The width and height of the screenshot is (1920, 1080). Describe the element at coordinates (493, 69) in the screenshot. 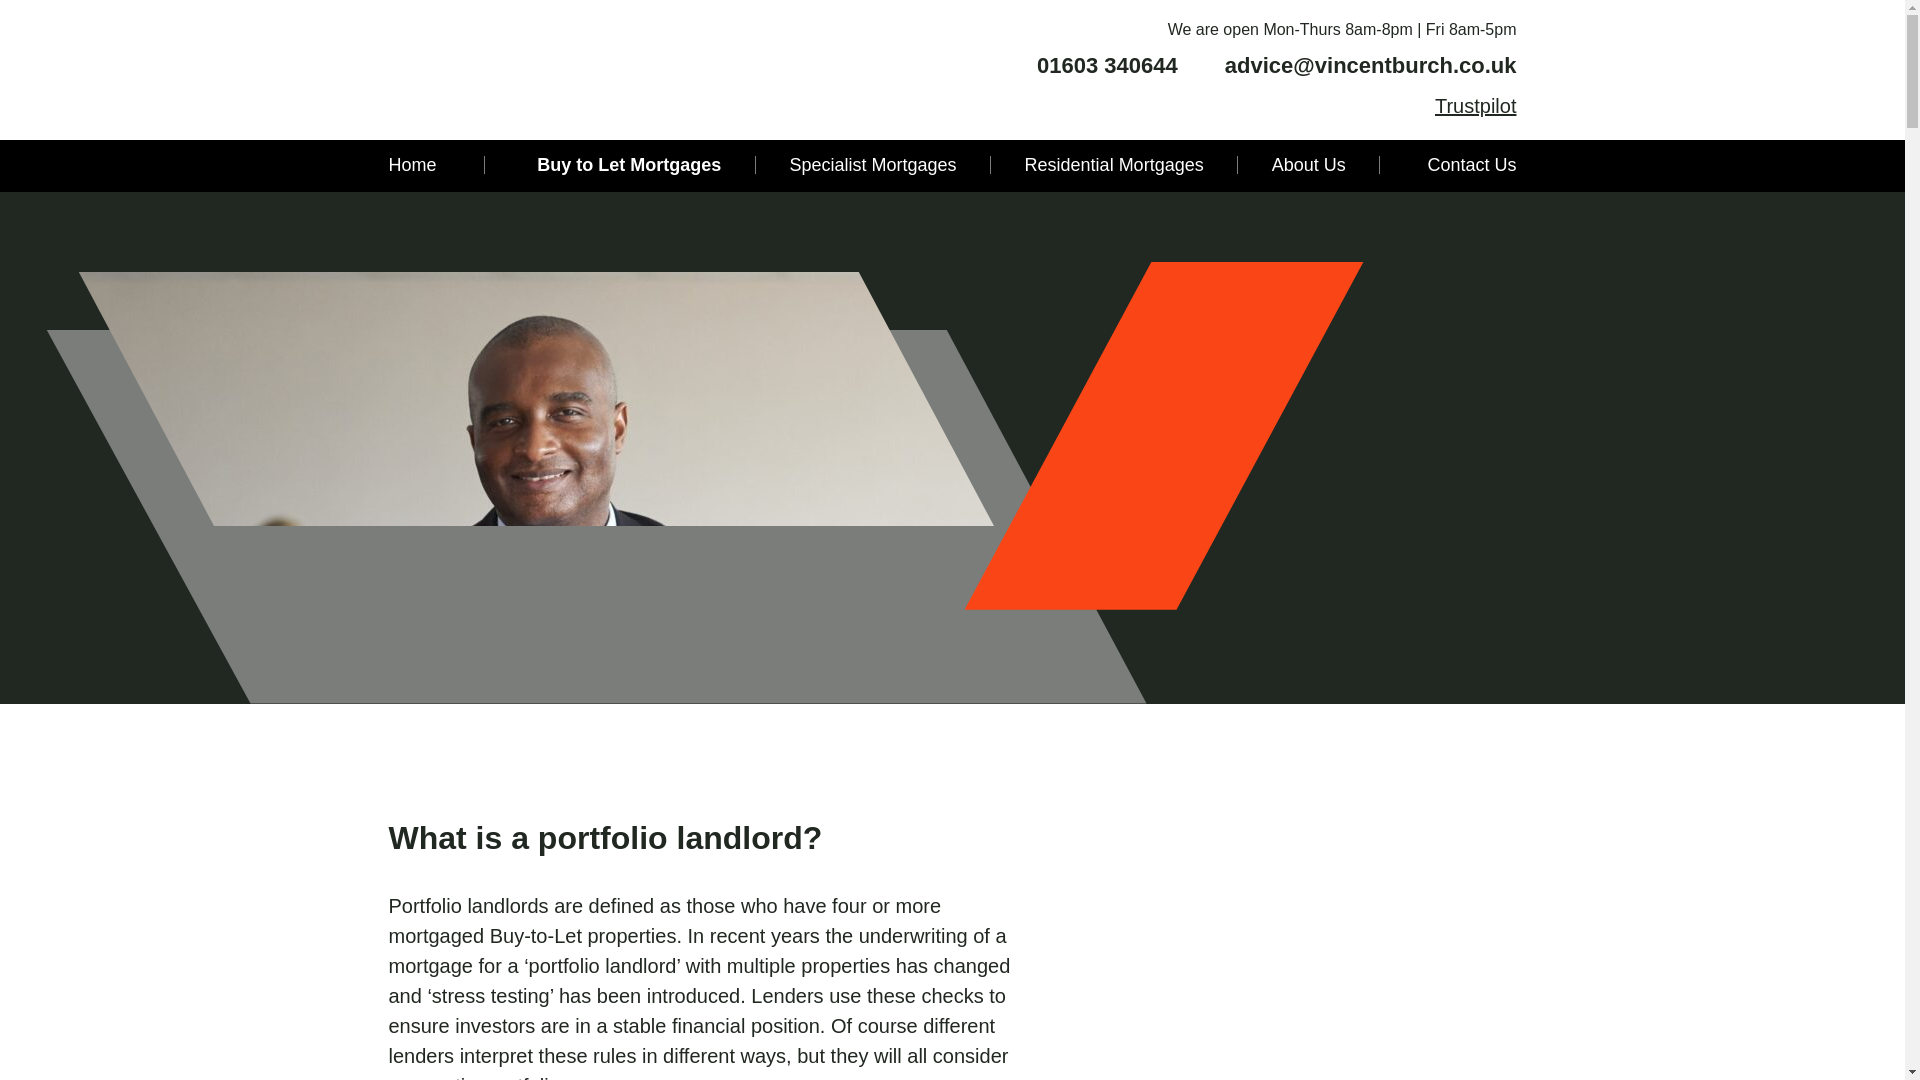

I see `Vincent Burch` at that location.